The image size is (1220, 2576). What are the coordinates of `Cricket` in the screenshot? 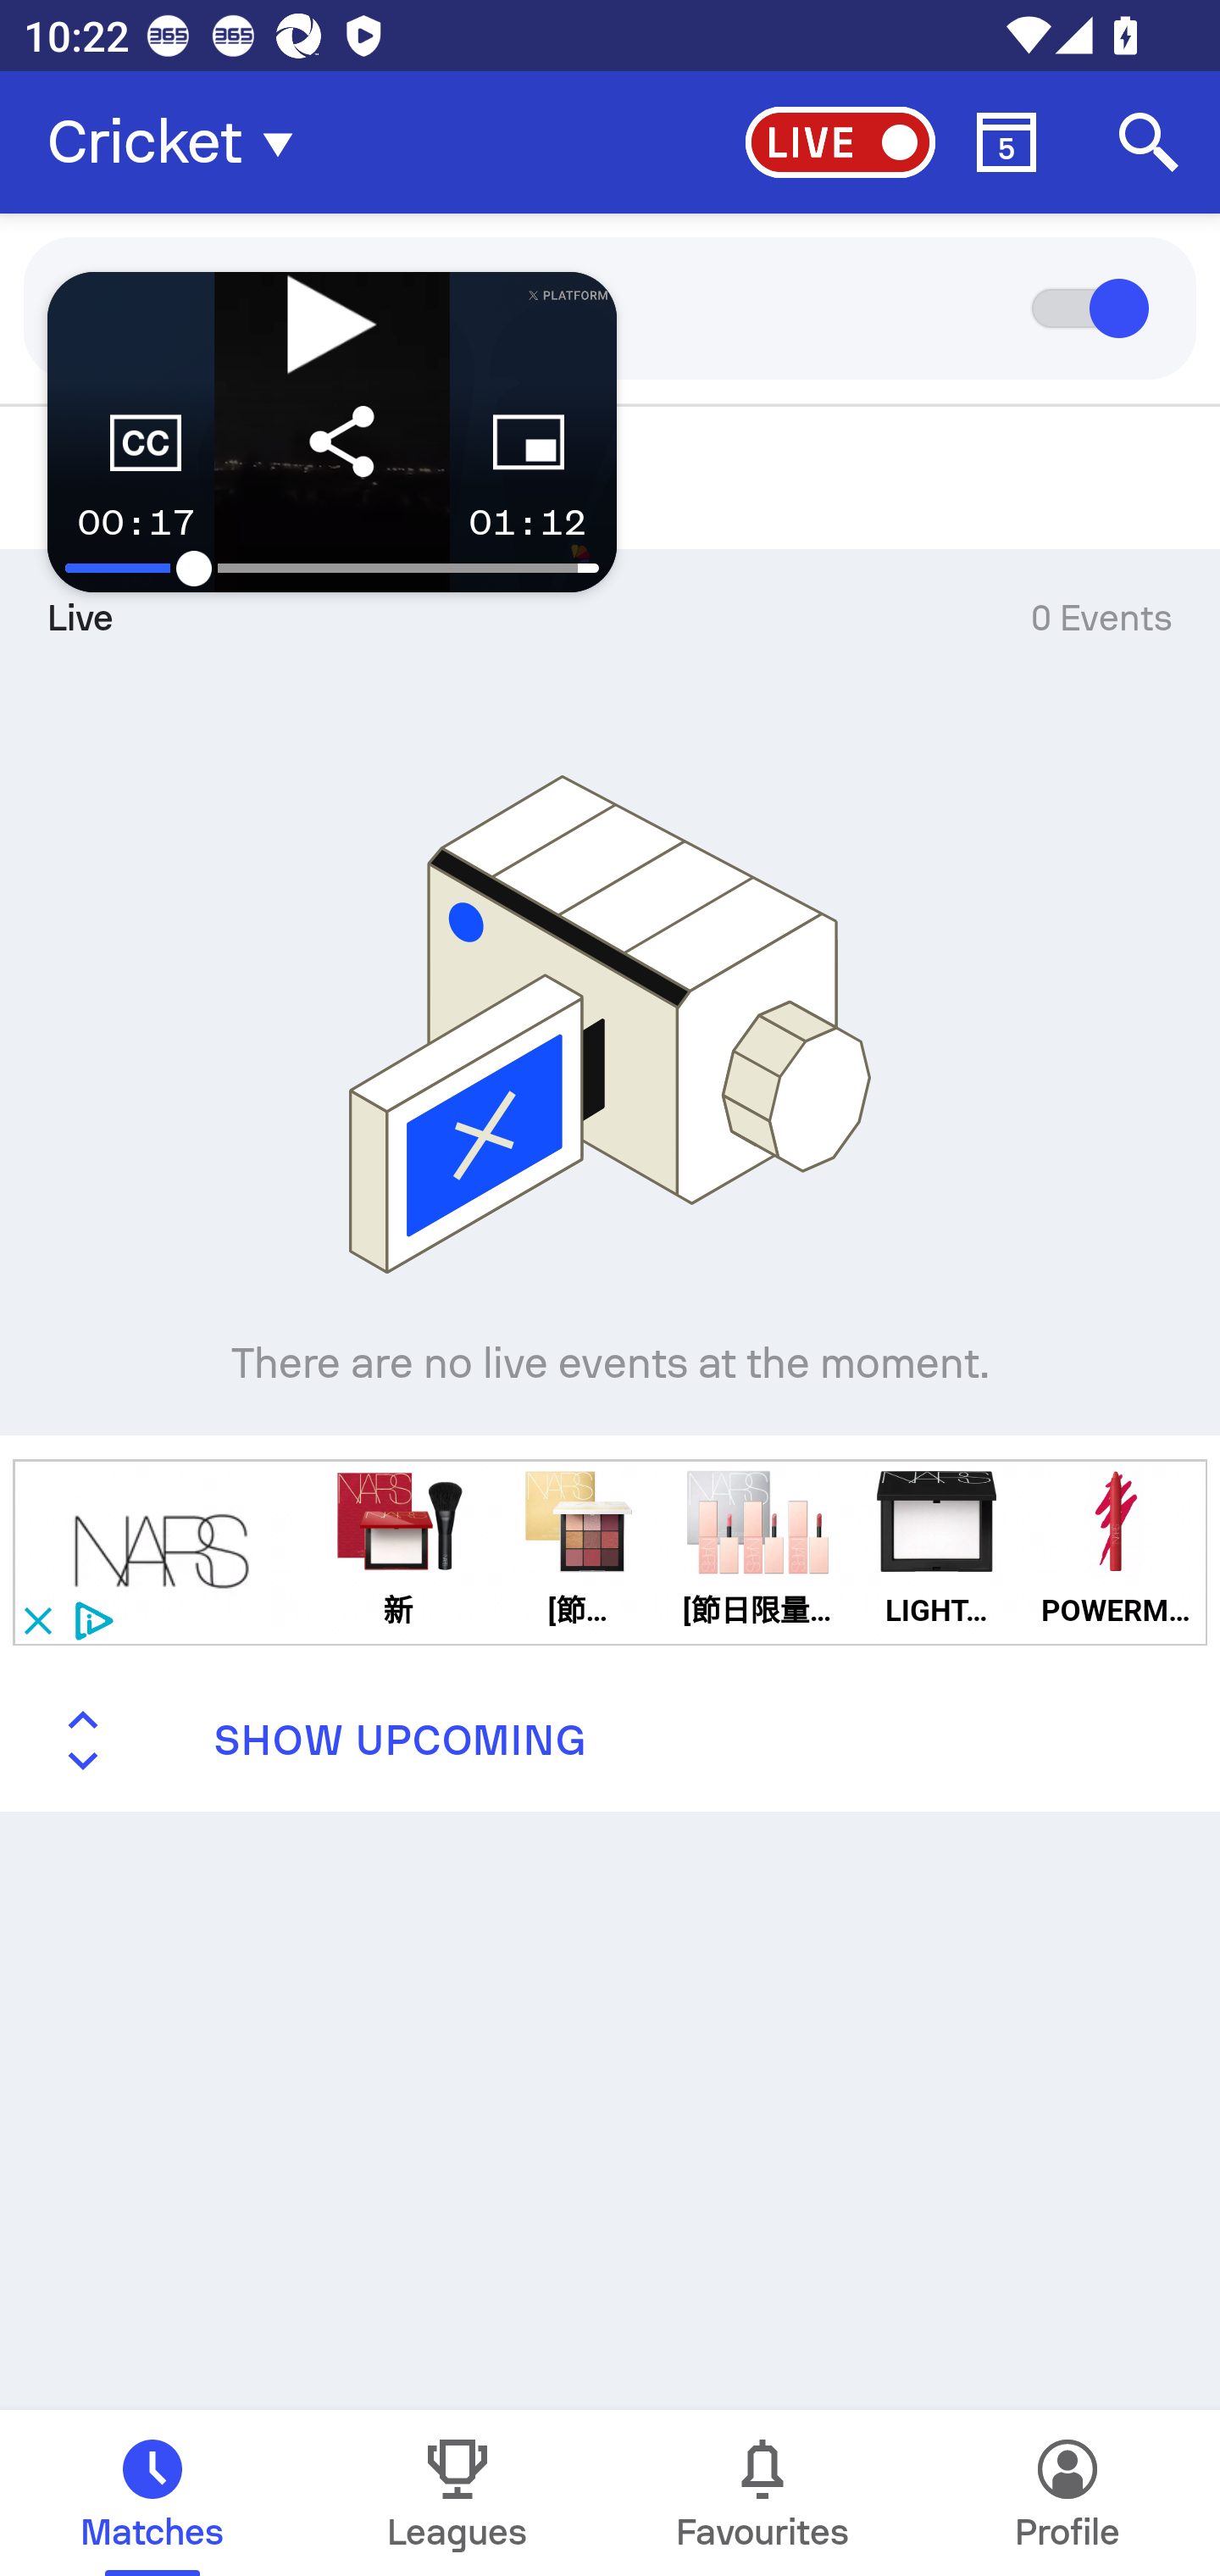 It's located at (180, 142).